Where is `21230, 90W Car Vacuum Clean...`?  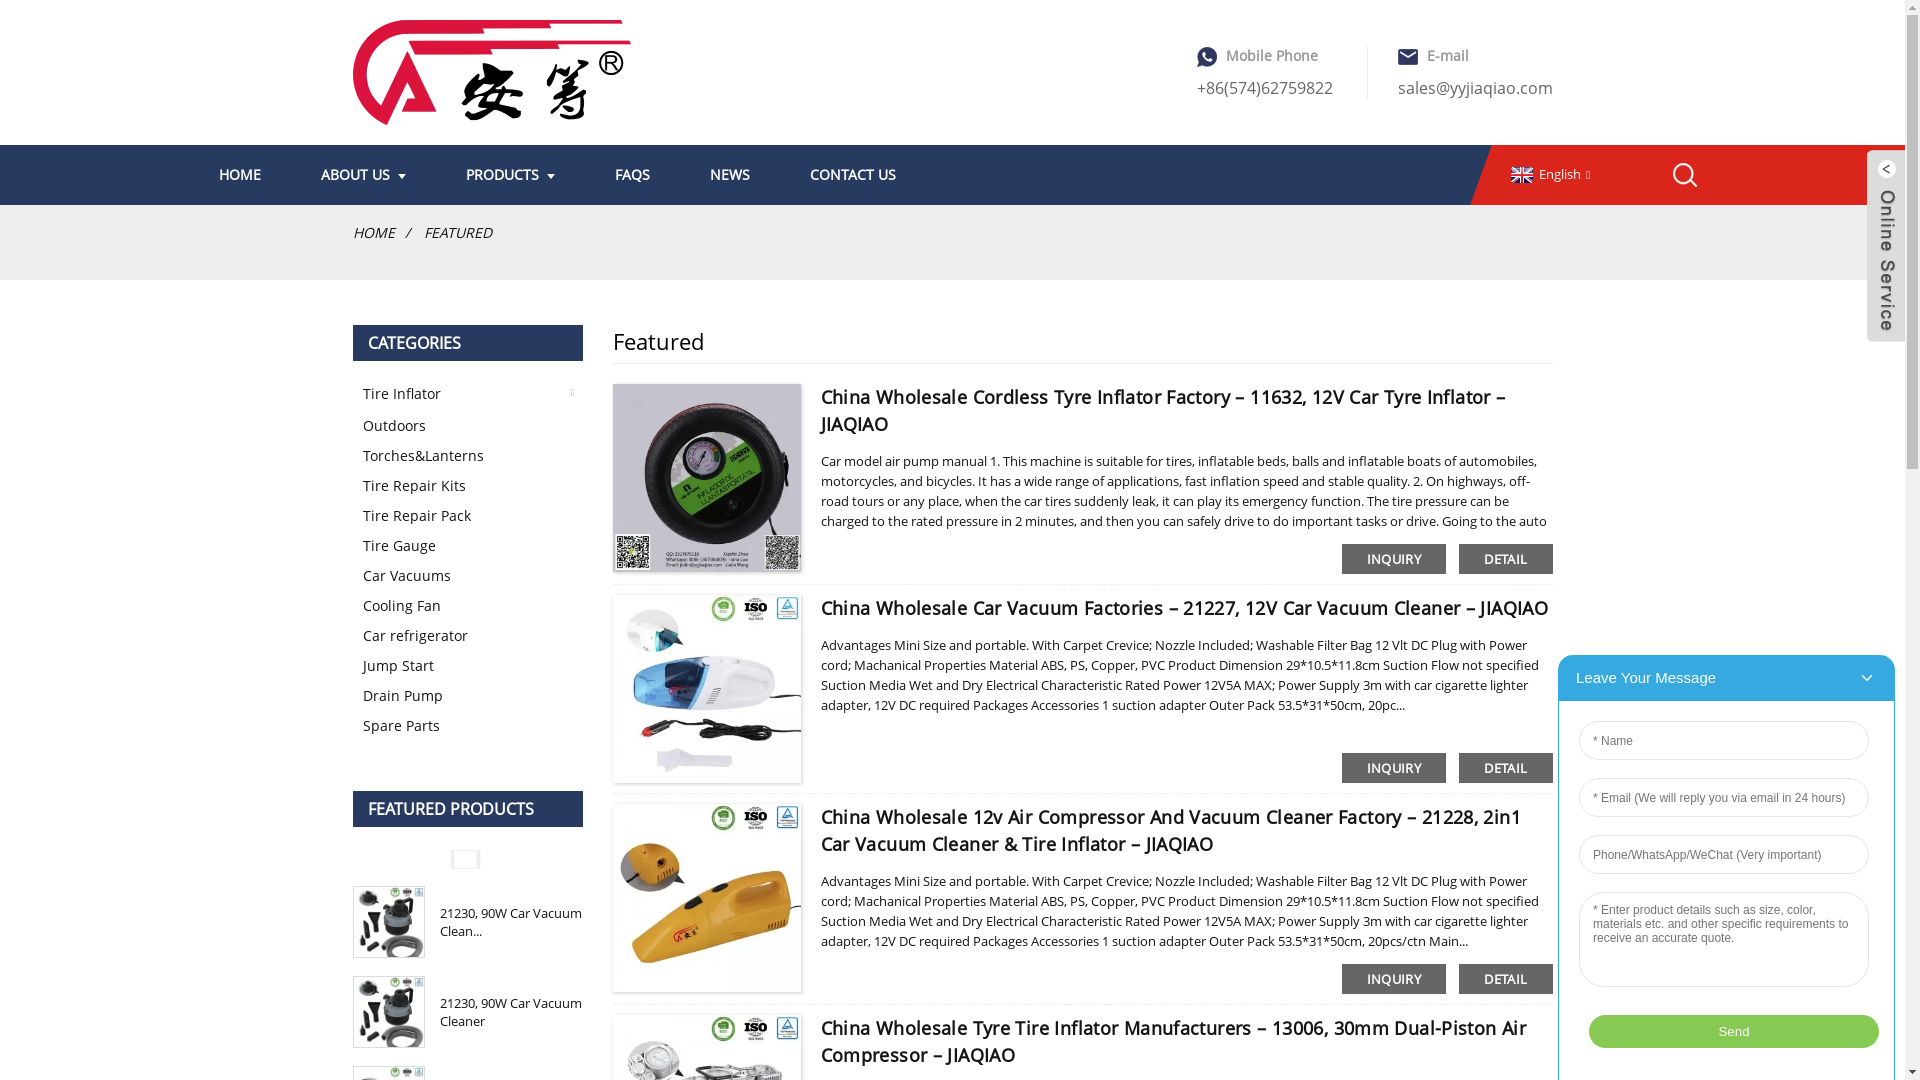 21230, 90W Car Vacuum Clean... is located at coordinates (512, 922).